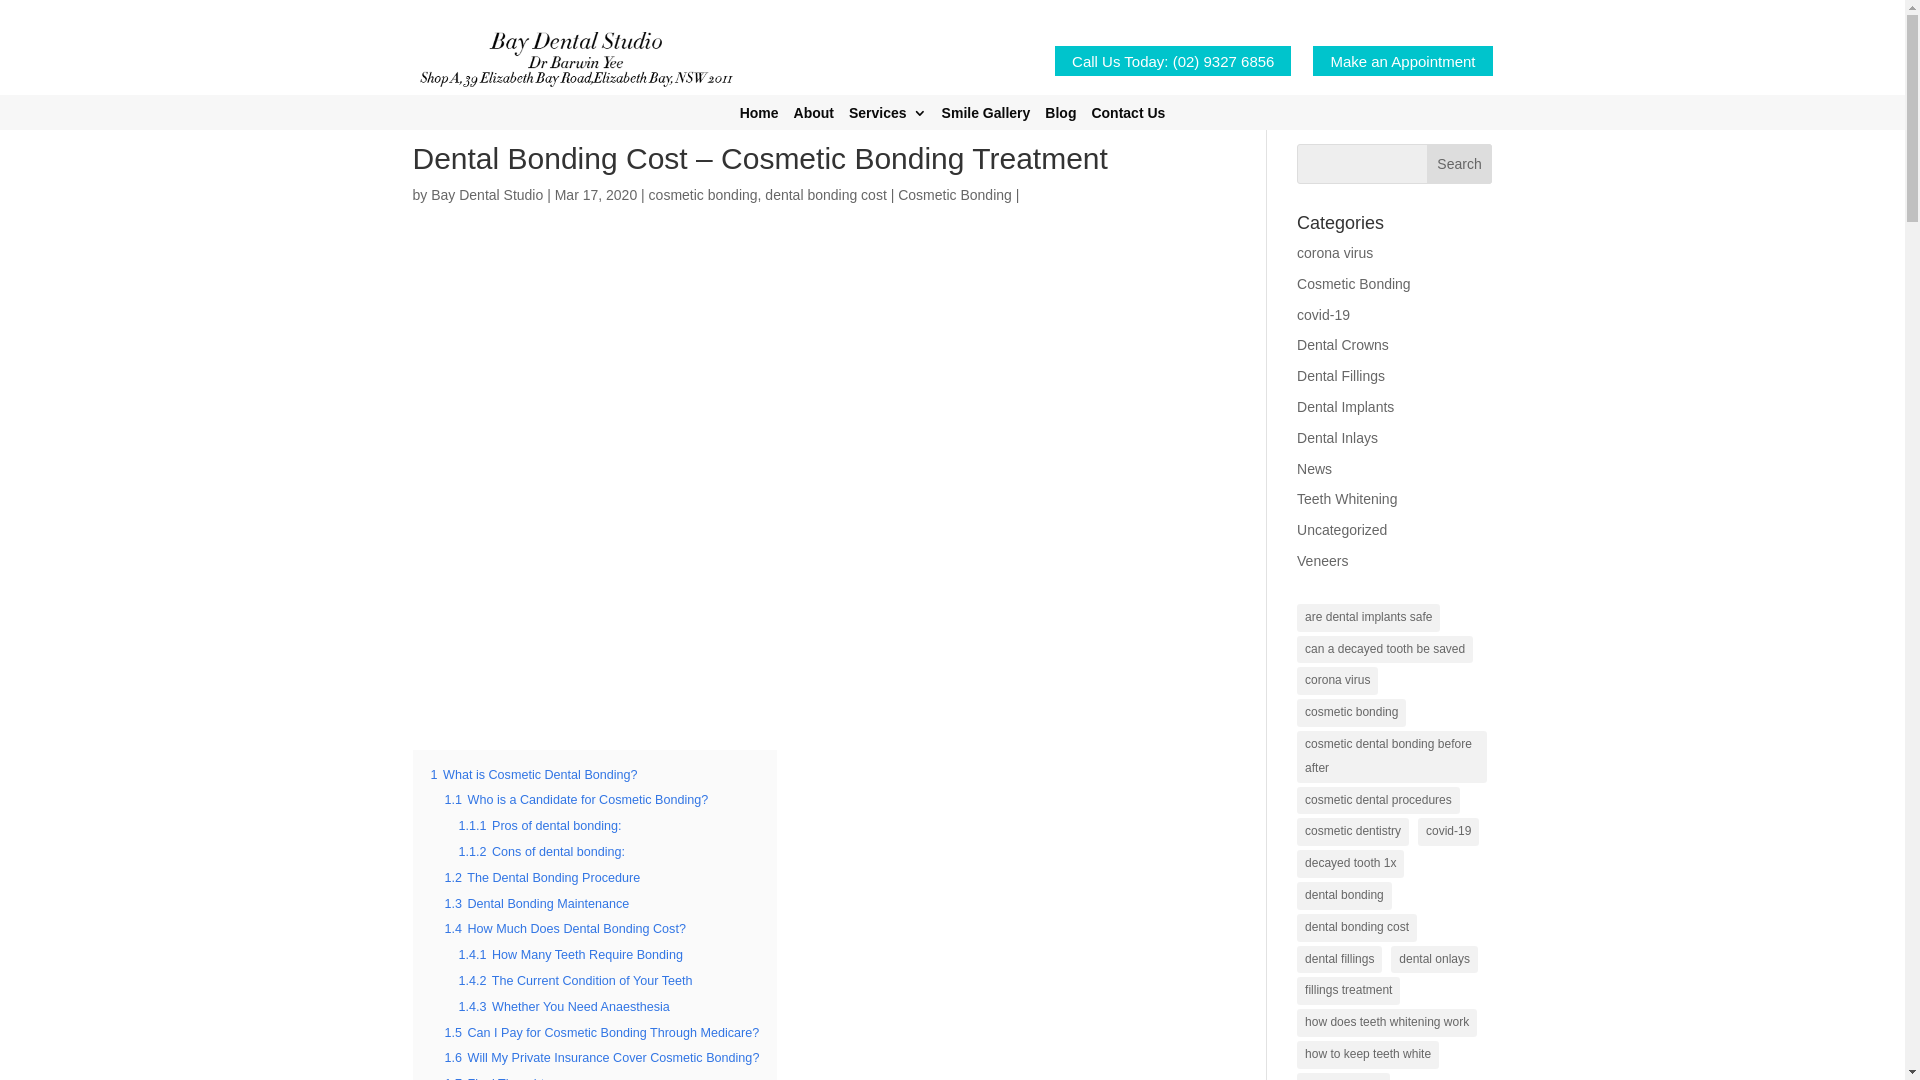 The image size is (1920, 1080). Describe the element at coordinates (955, 194) in the screenshot. I see `Cosmetic Bonding` at that location.